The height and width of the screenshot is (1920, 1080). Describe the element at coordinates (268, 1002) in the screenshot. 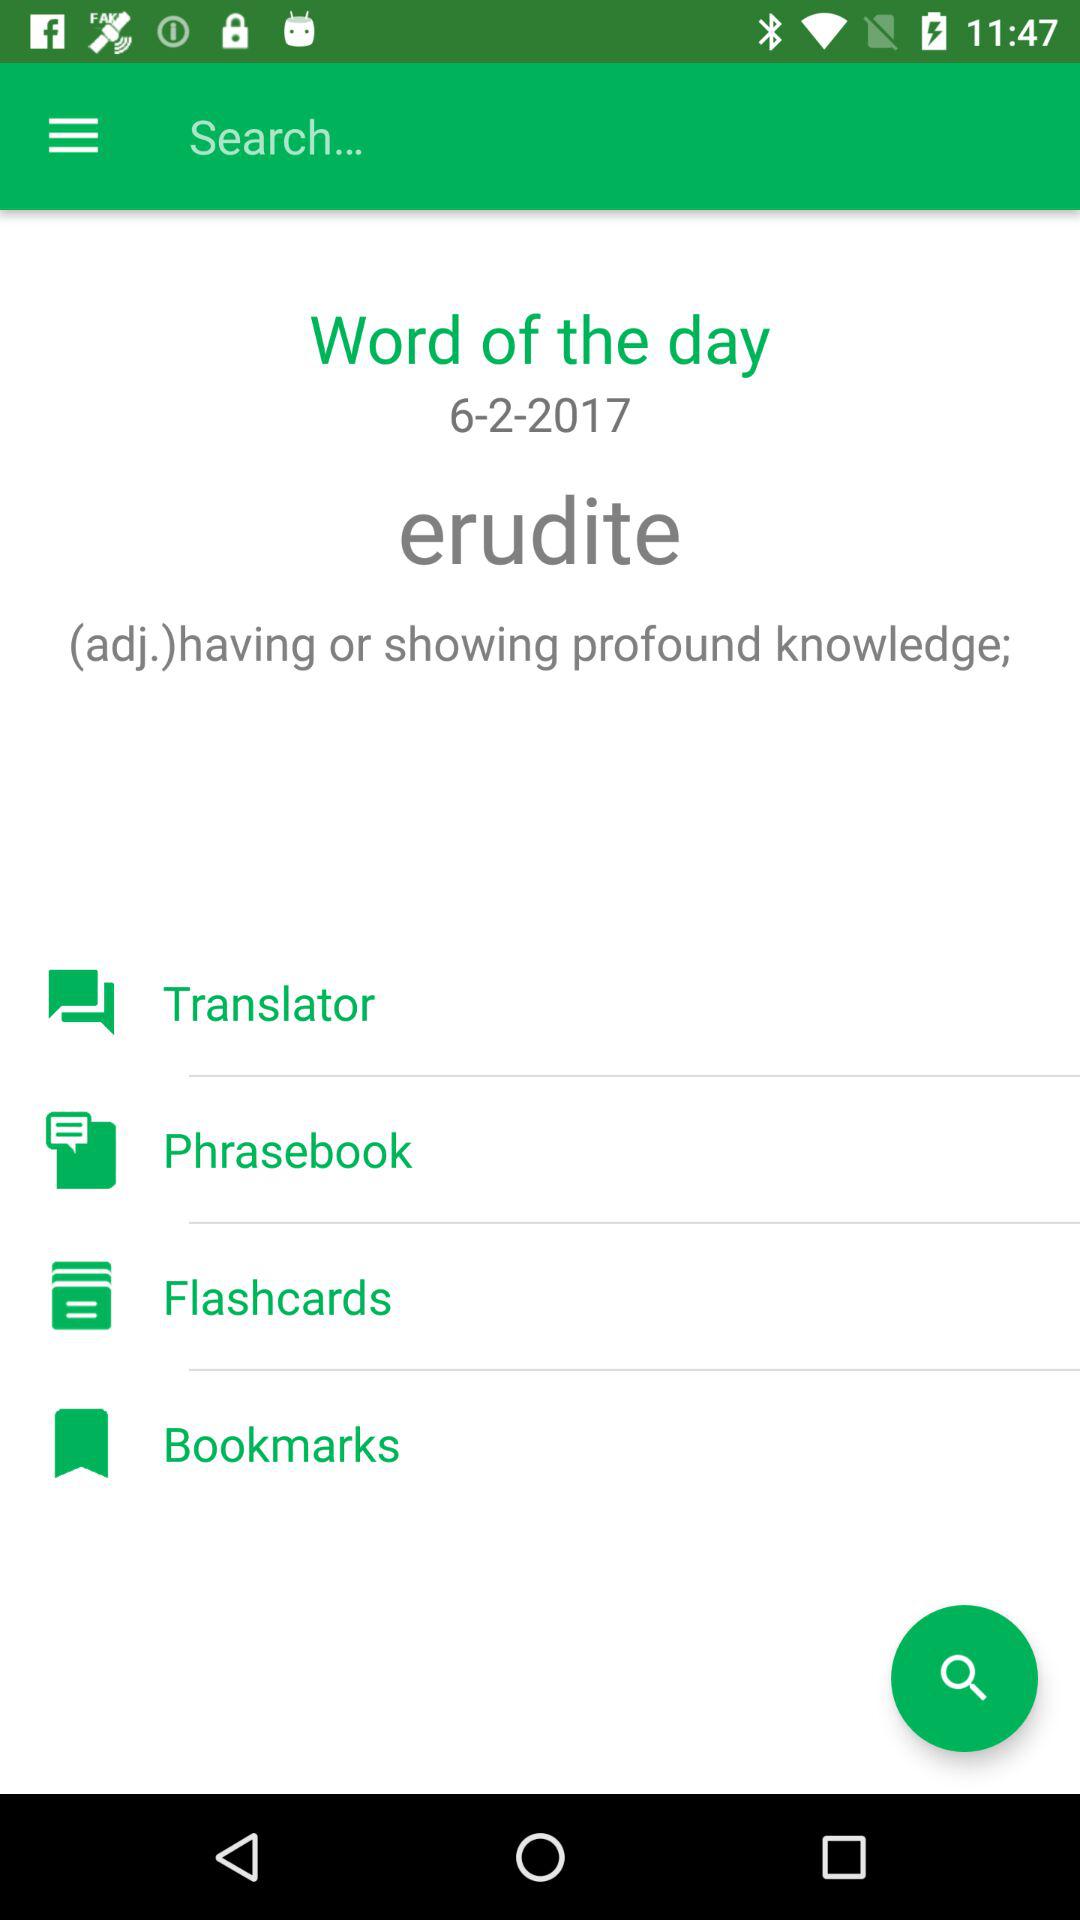

I see `jump to the translator` at that location.